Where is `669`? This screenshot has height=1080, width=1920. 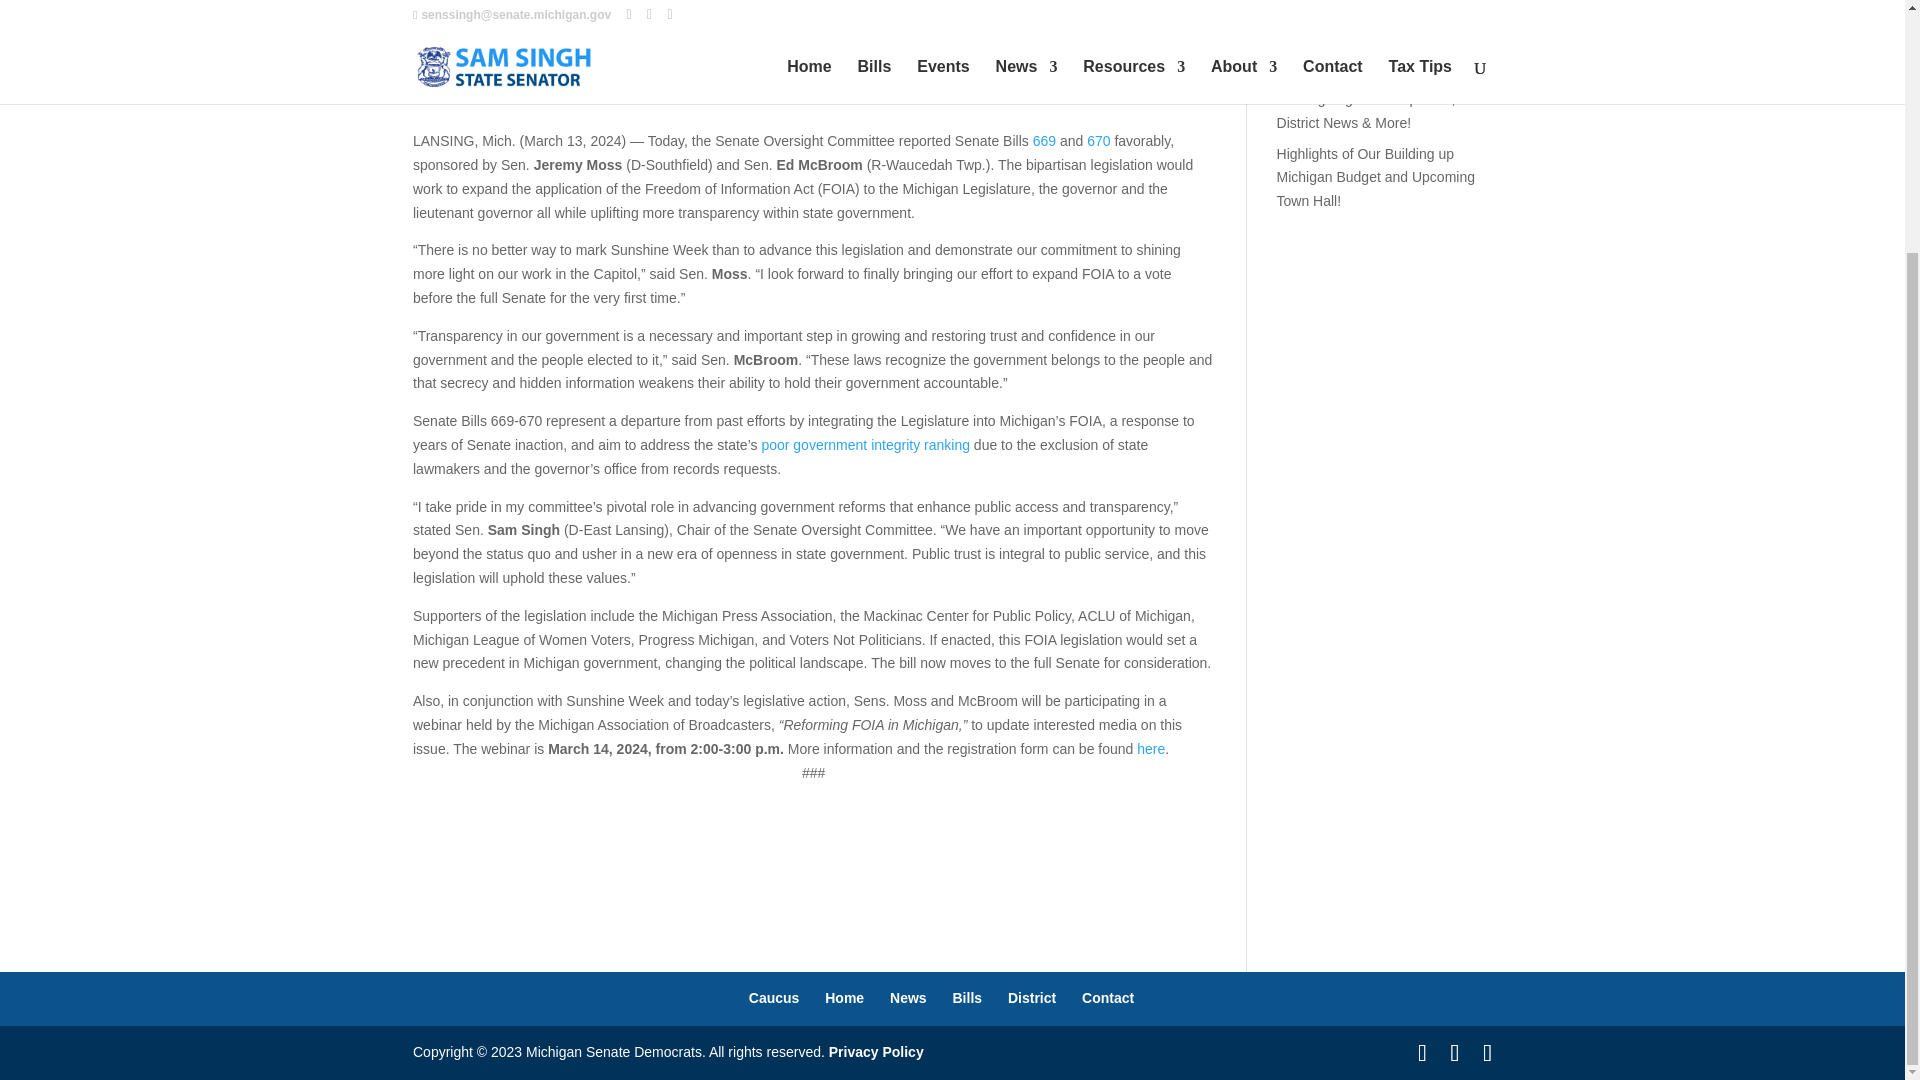
669 is located at coordinates (1044, 140).